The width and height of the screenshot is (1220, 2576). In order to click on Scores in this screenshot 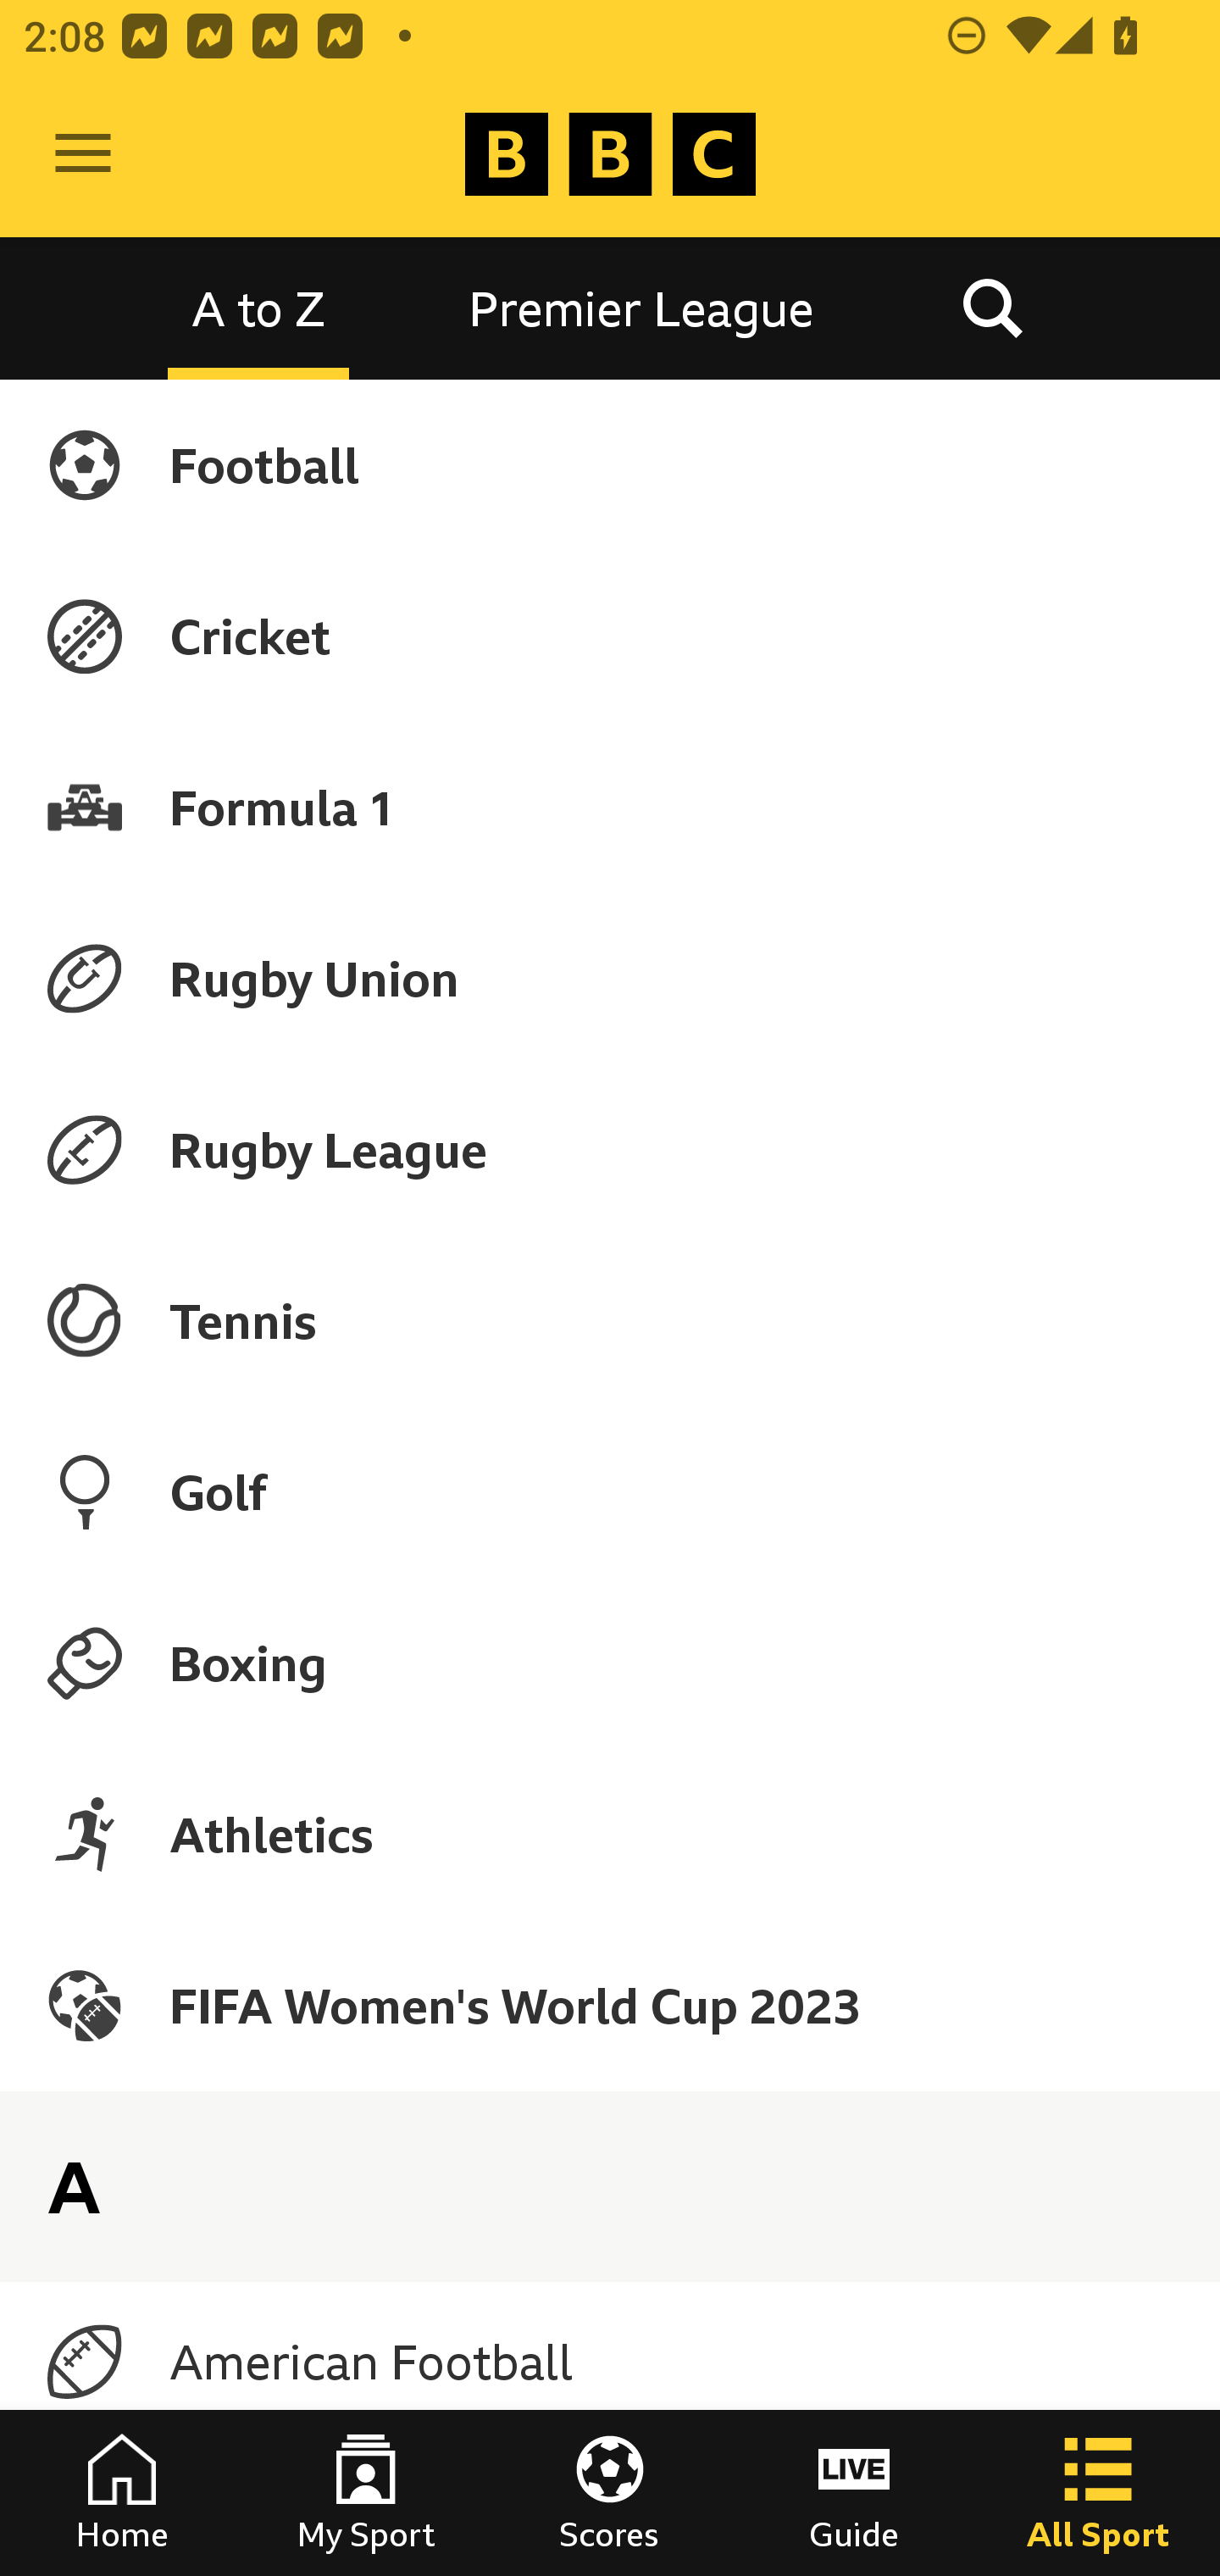, I will do `click(610, 2493)`.